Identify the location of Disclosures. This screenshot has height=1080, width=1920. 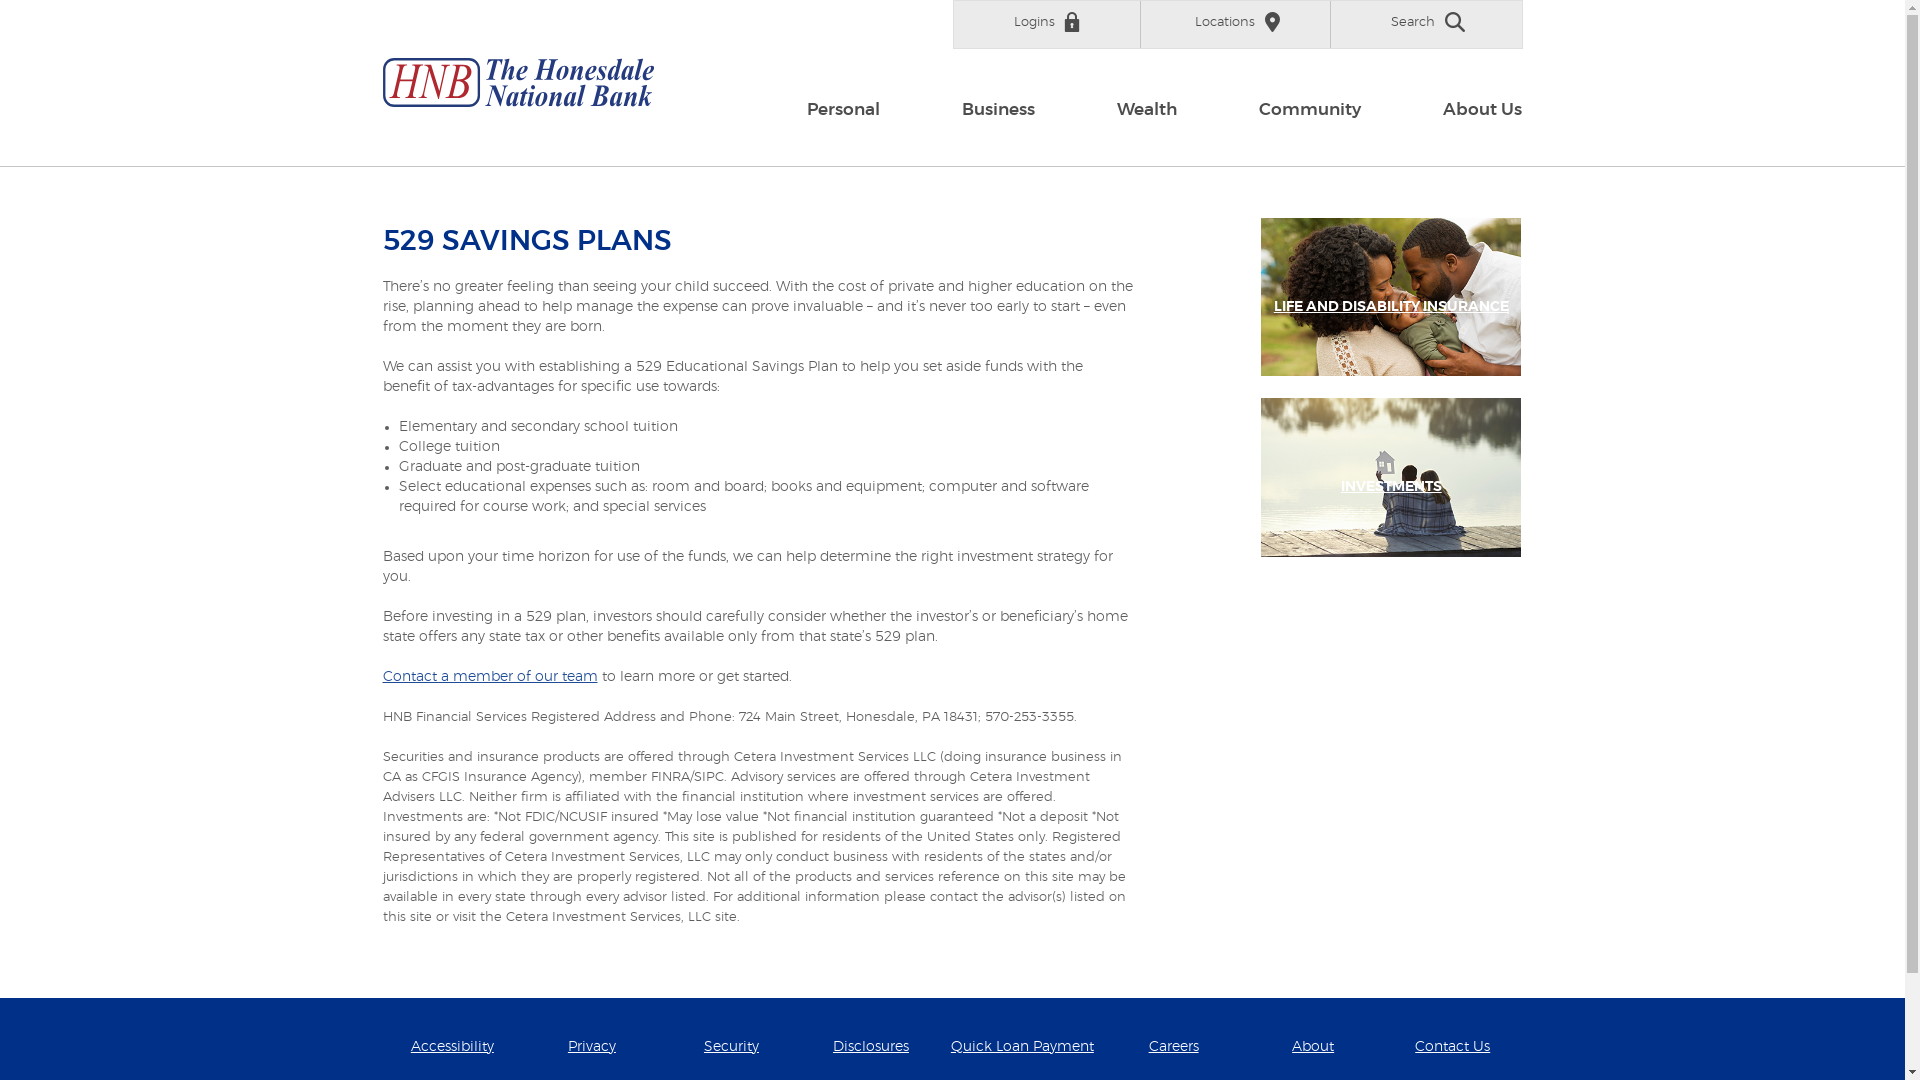
(871, 1047).